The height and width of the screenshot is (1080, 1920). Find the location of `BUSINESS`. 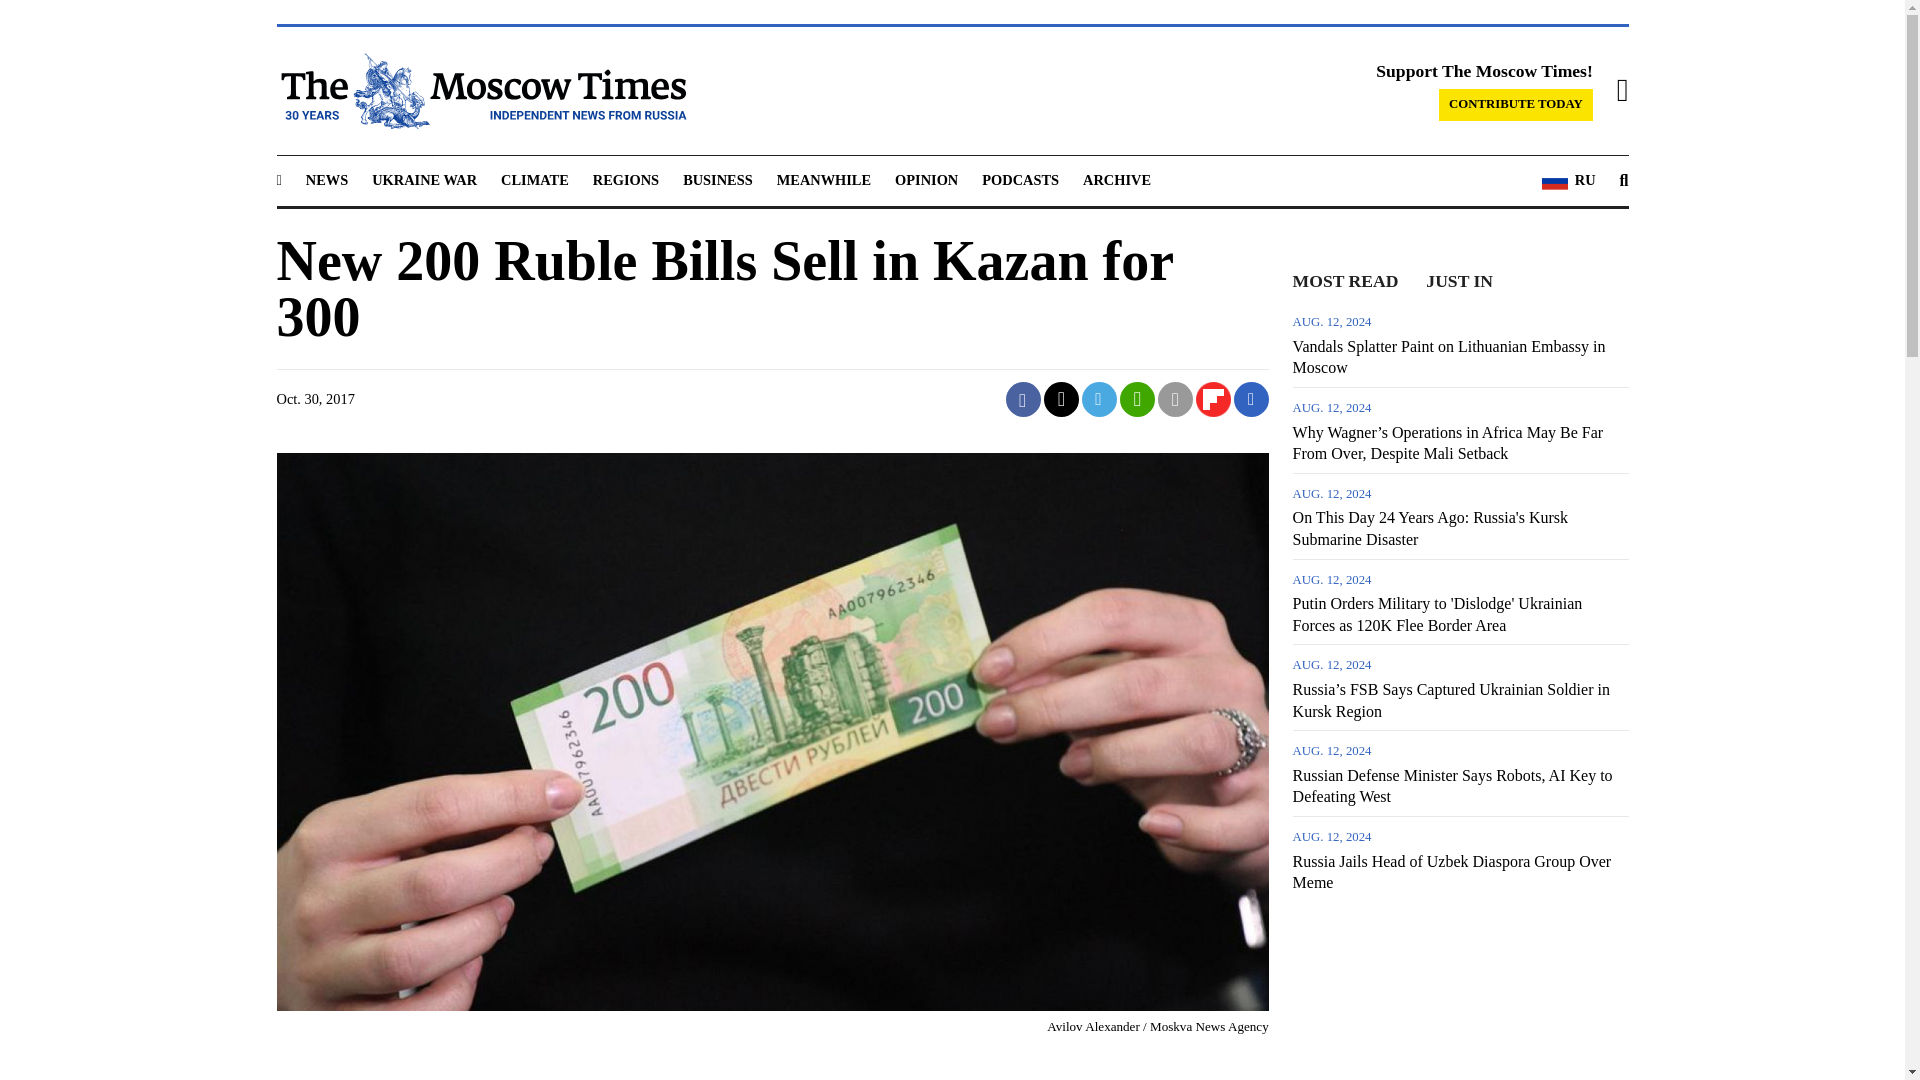

BUSINESS is located at coordinates (718, 179).